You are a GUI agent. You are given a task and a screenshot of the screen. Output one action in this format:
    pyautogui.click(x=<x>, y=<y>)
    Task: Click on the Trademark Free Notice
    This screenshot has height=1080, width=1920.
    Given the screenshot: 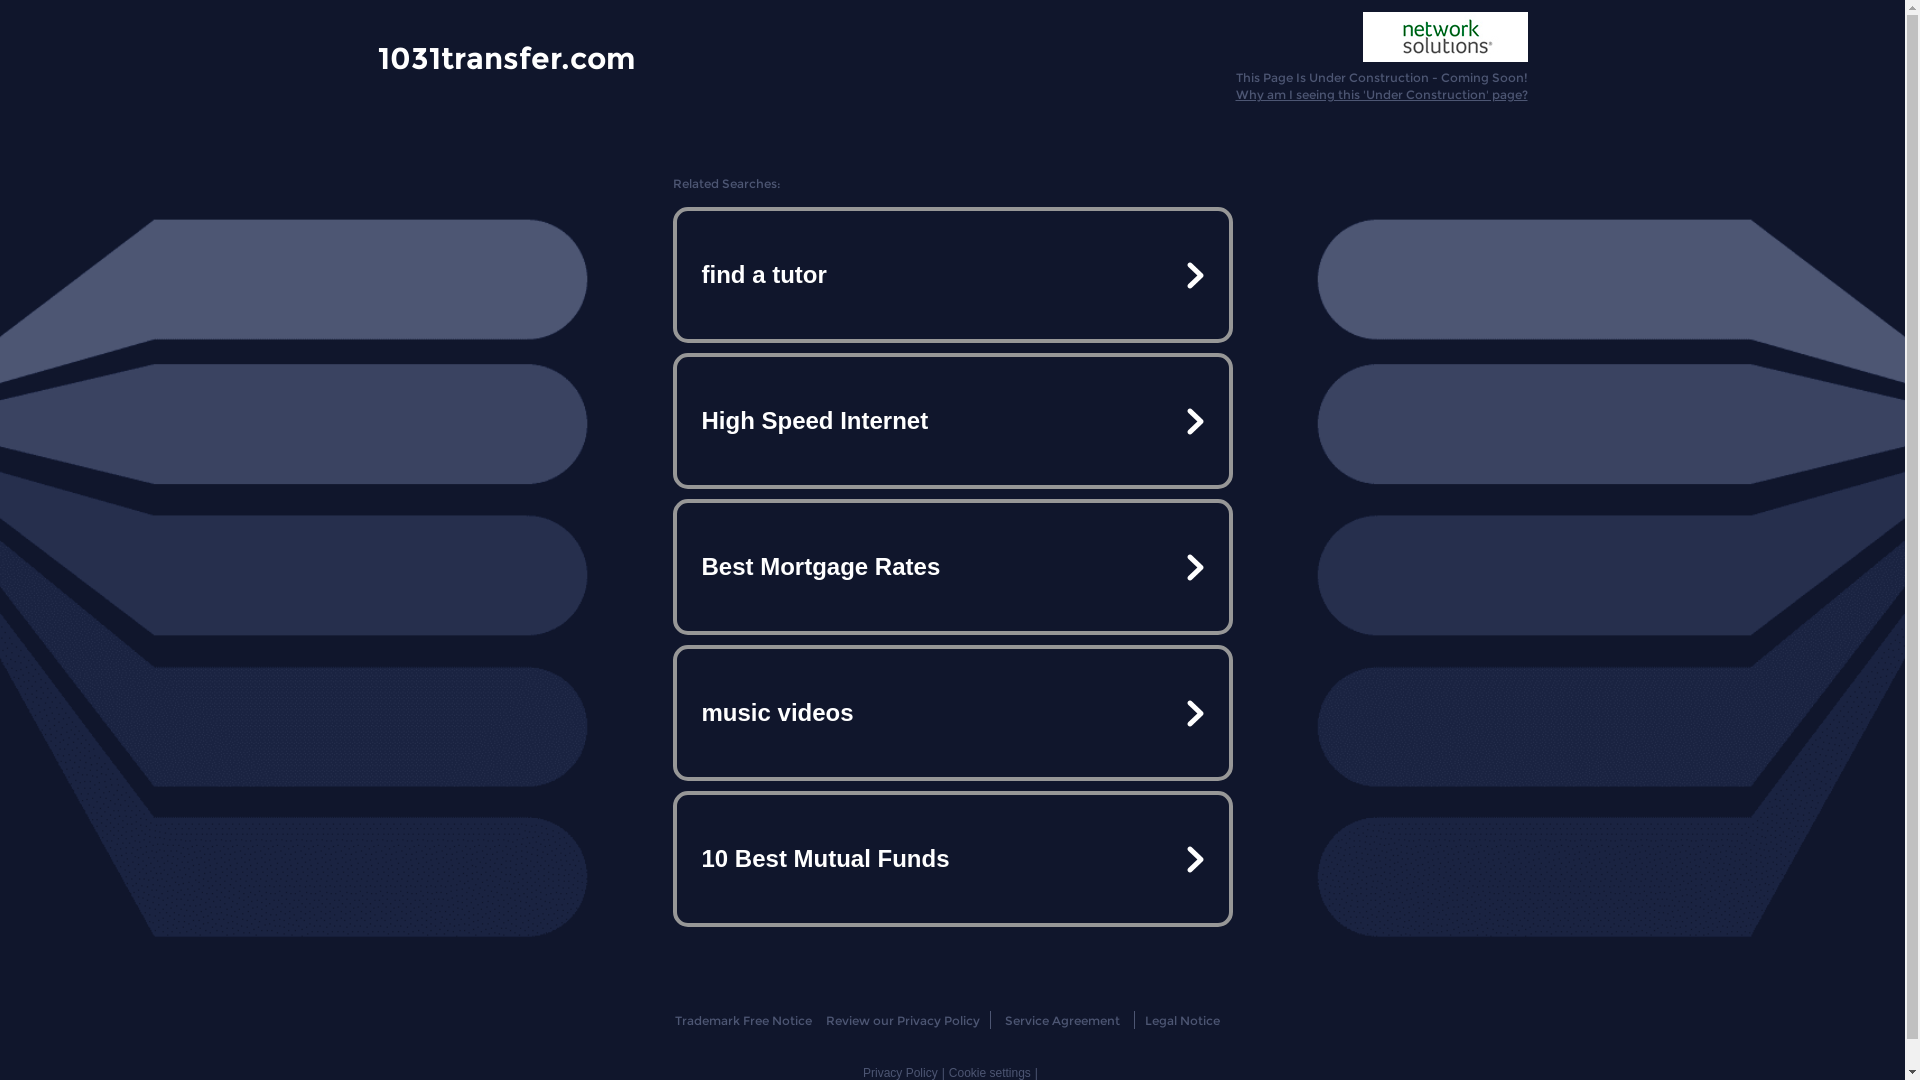 What is the action you would take?
    pyautogui.click(x=744, y=1020)
    